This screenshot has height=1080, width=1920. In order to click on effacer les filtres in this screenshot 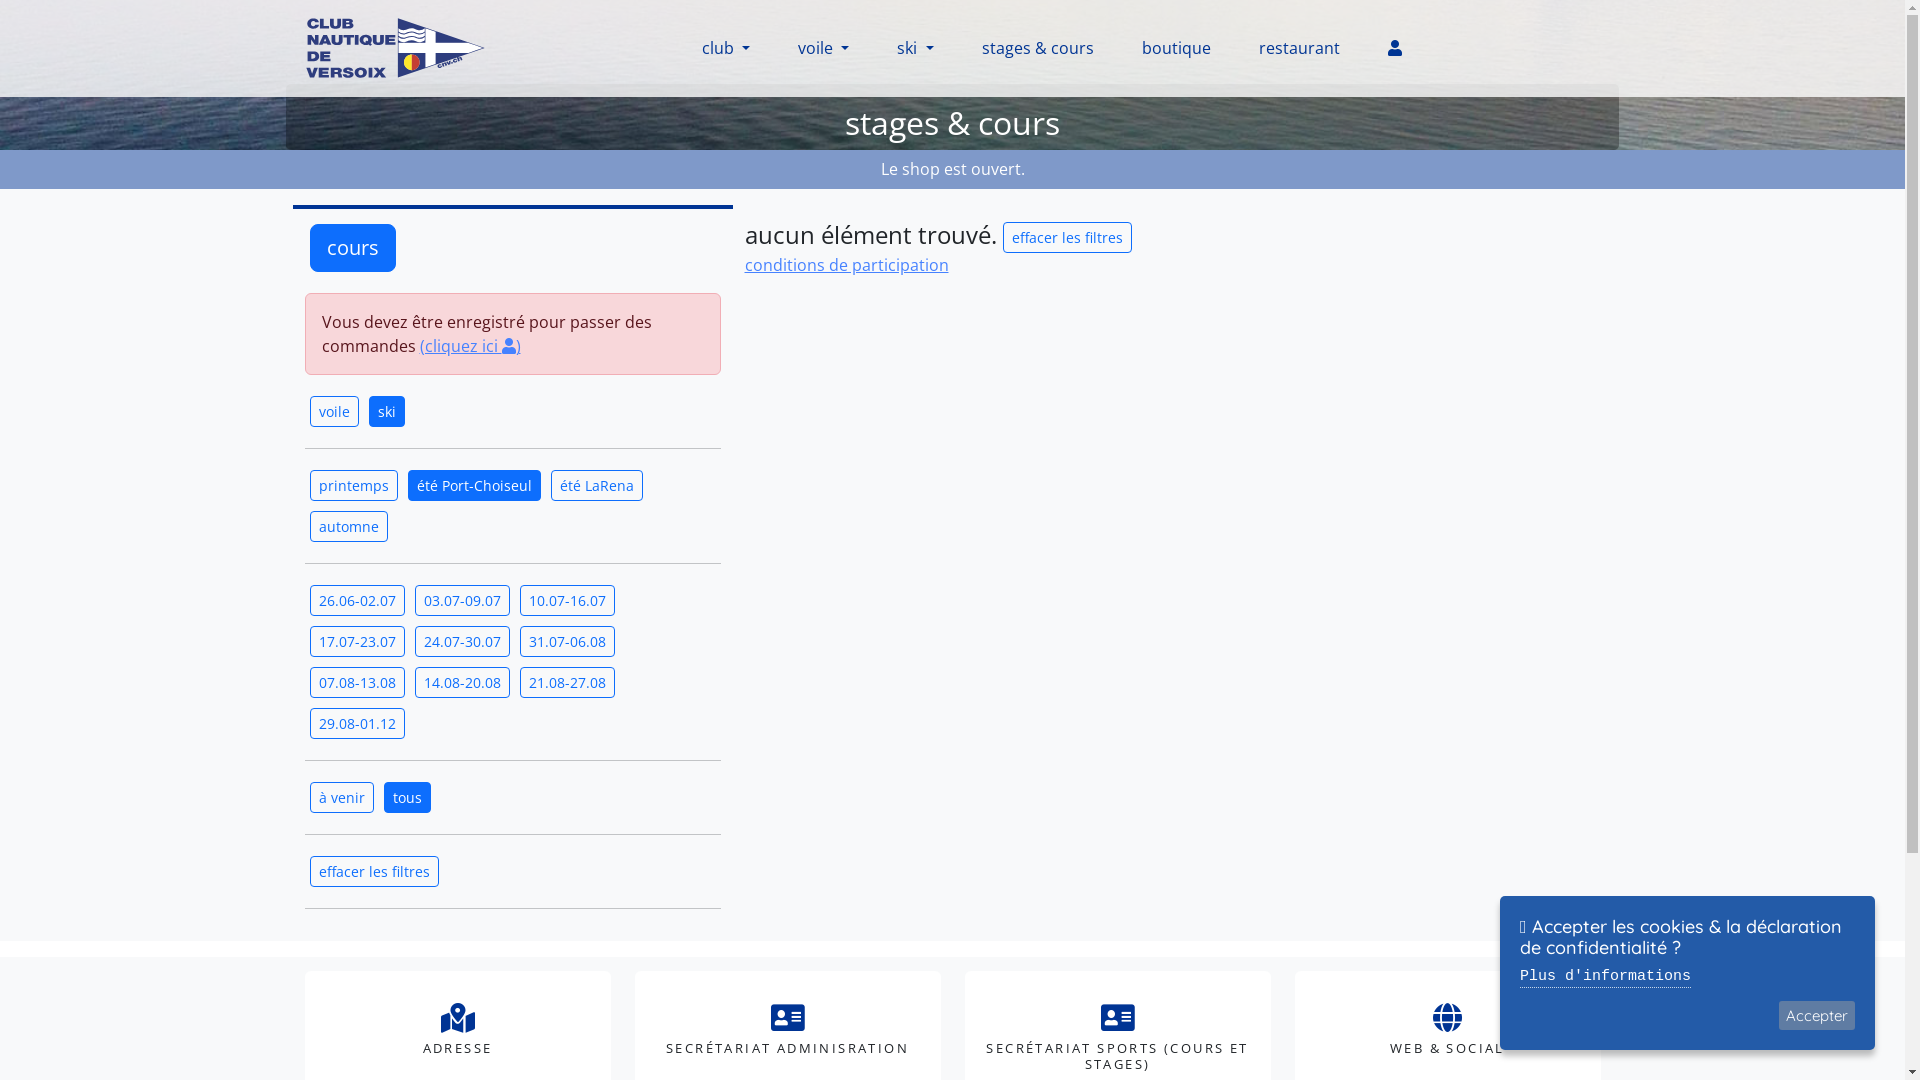, I will do `click(374, 872)`.